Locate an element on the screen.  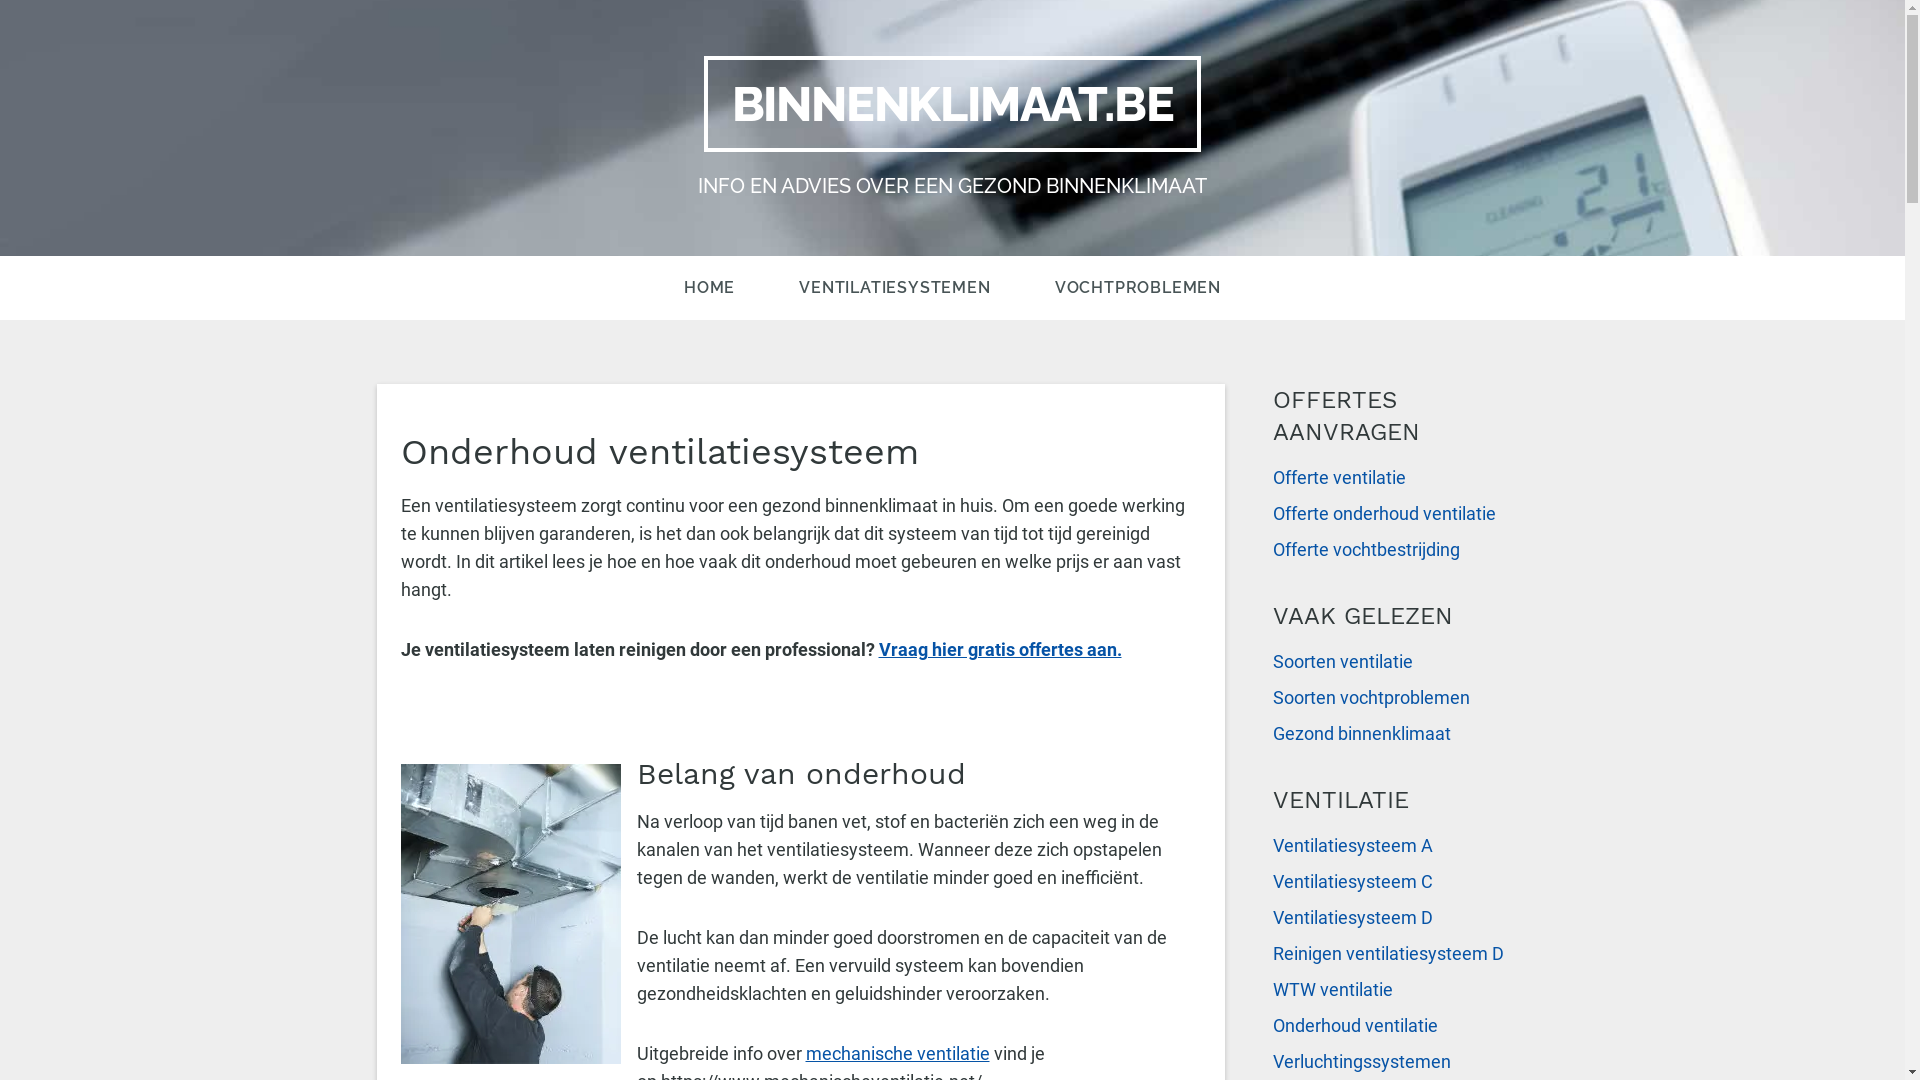
HOME is located at coordinates (710, 288).